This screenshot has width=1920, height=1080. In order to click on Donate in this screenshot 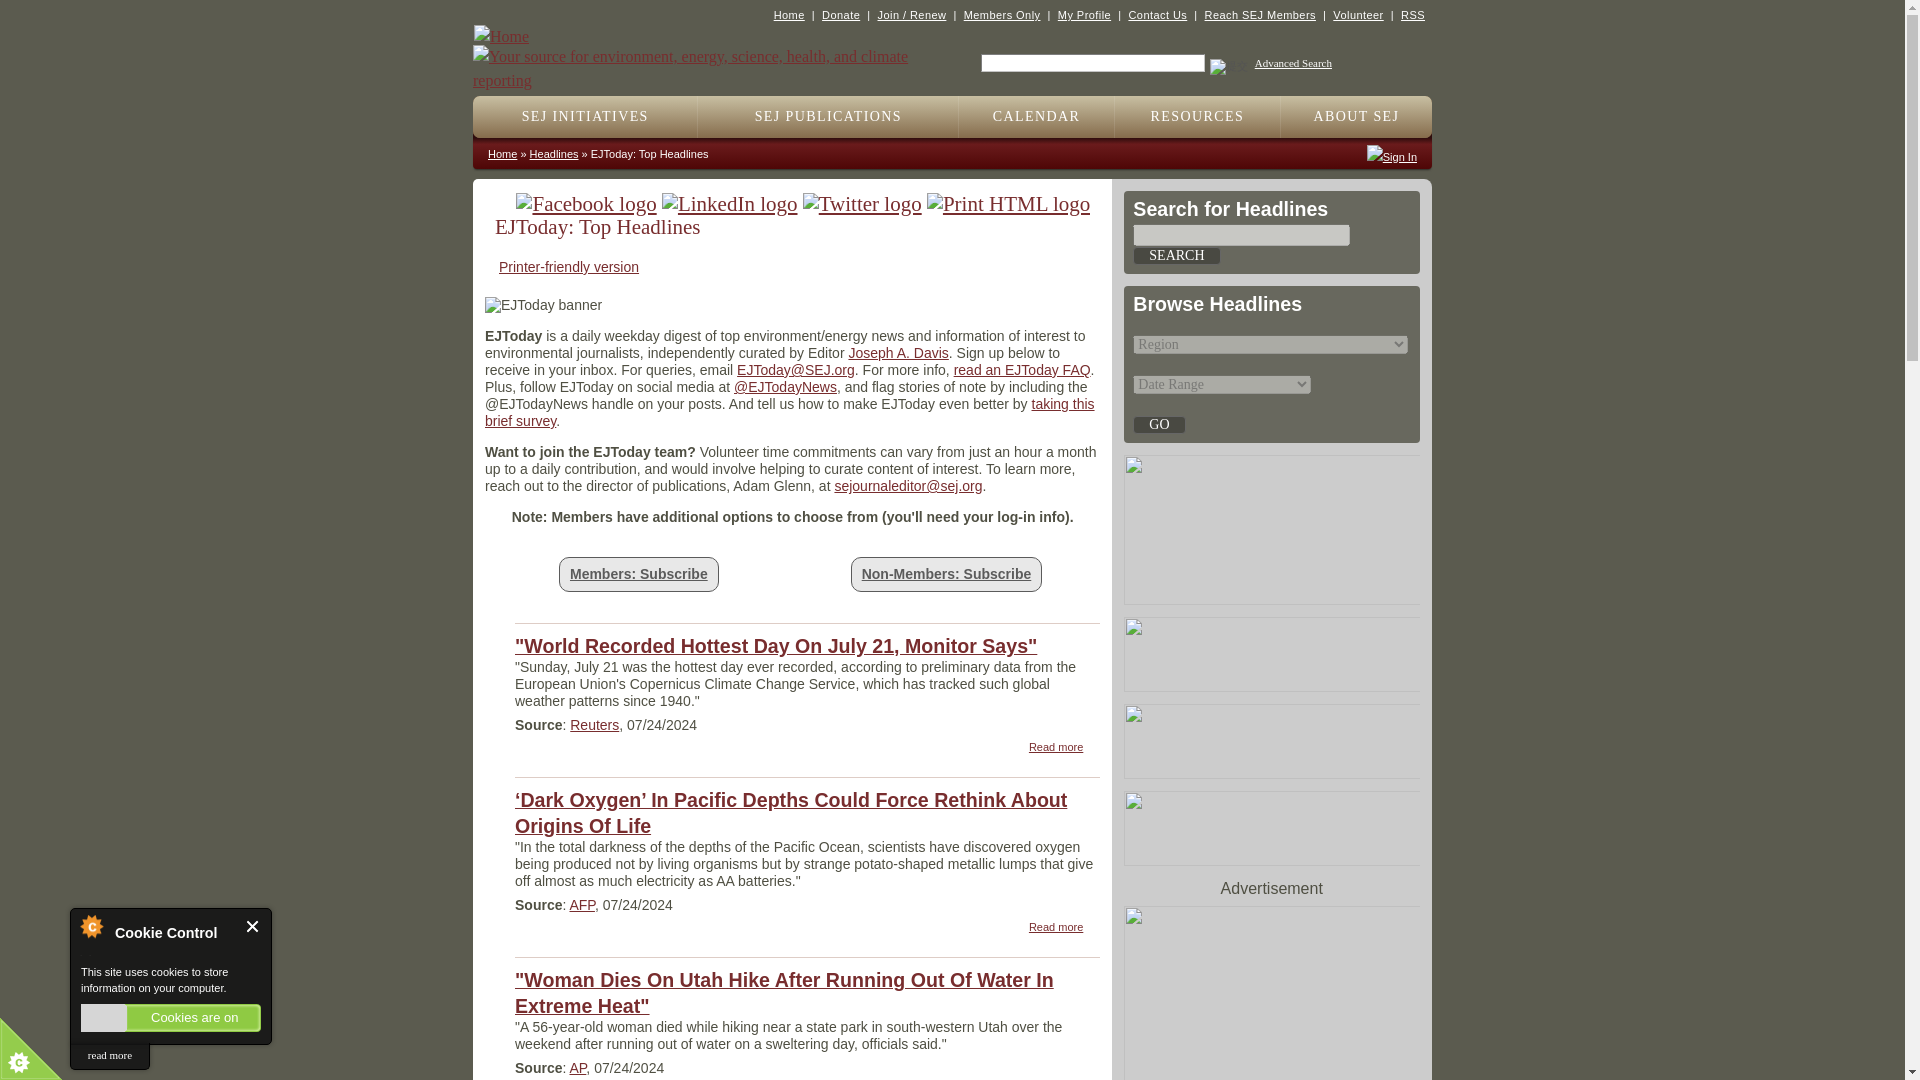, I will do `click(840, 14)`.